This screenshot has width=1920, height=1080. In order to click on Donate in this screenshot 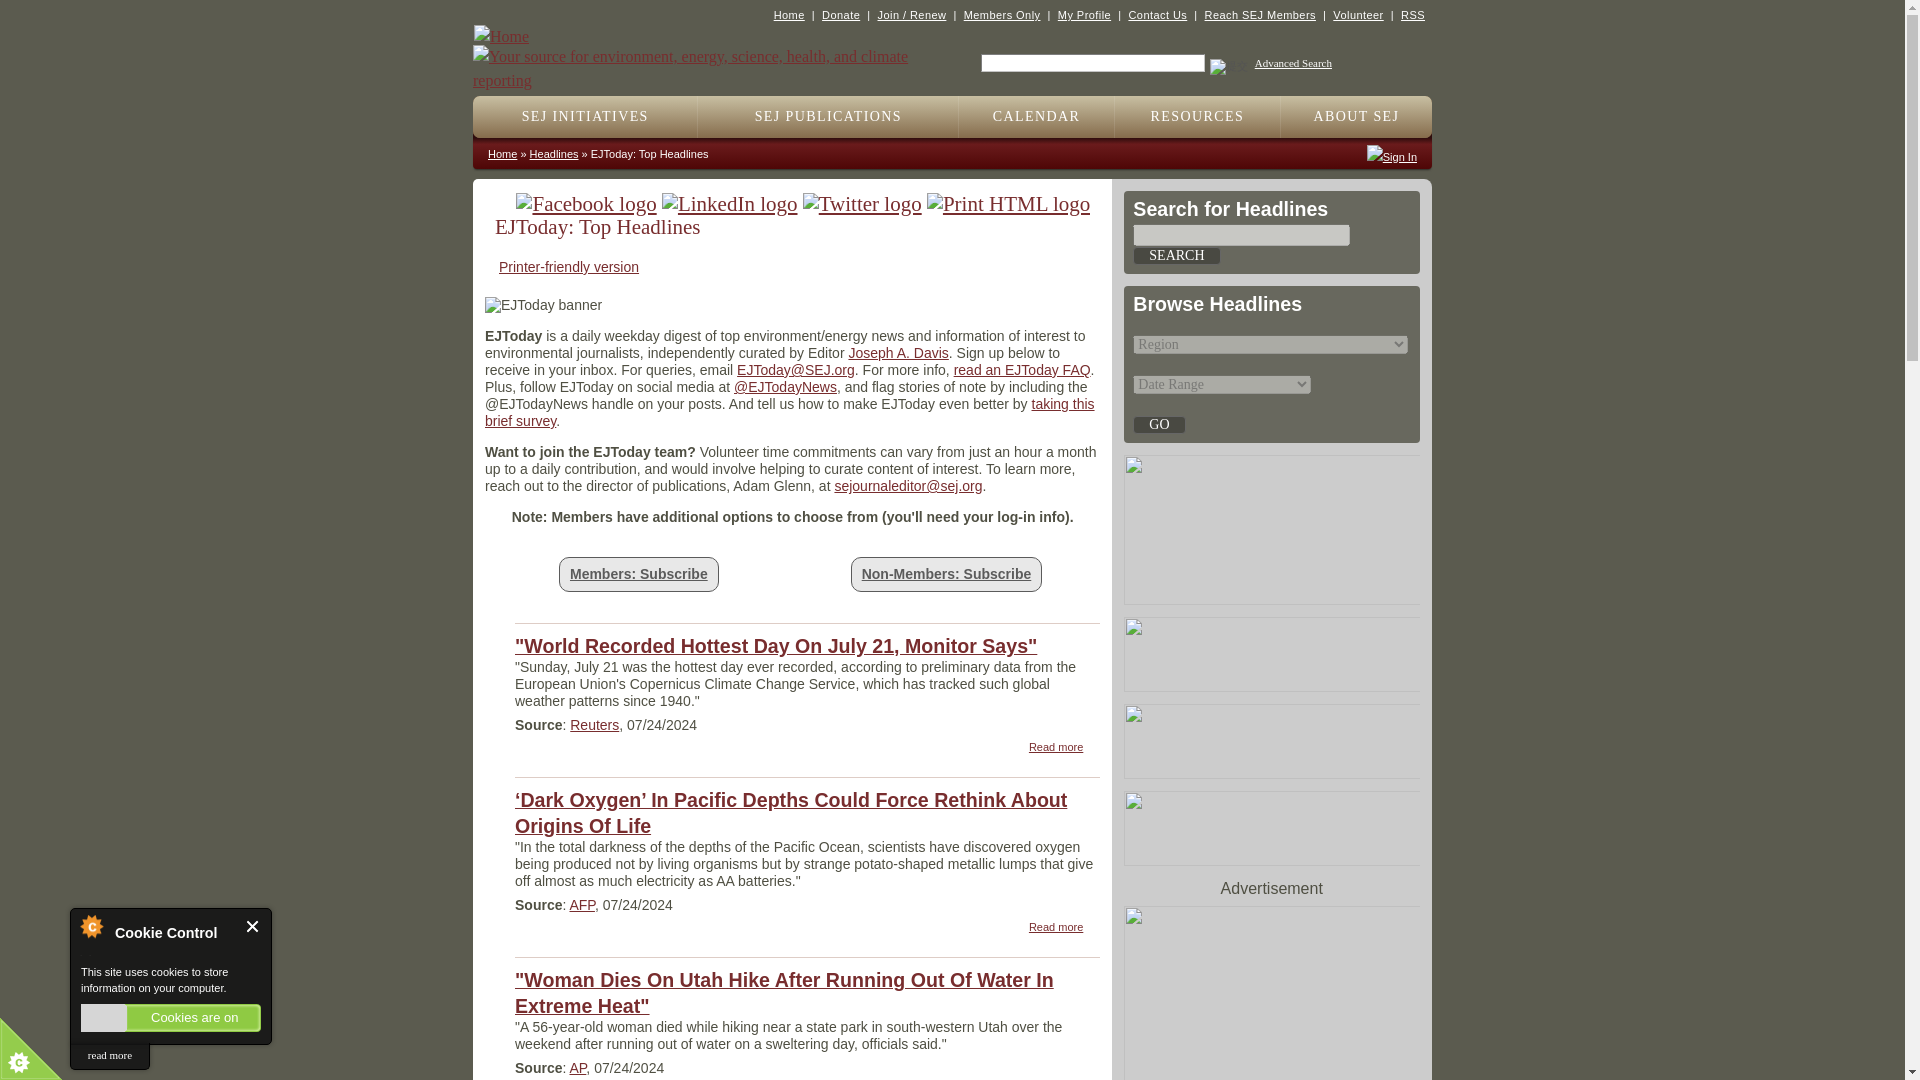, I will do `click(840, 14)`.